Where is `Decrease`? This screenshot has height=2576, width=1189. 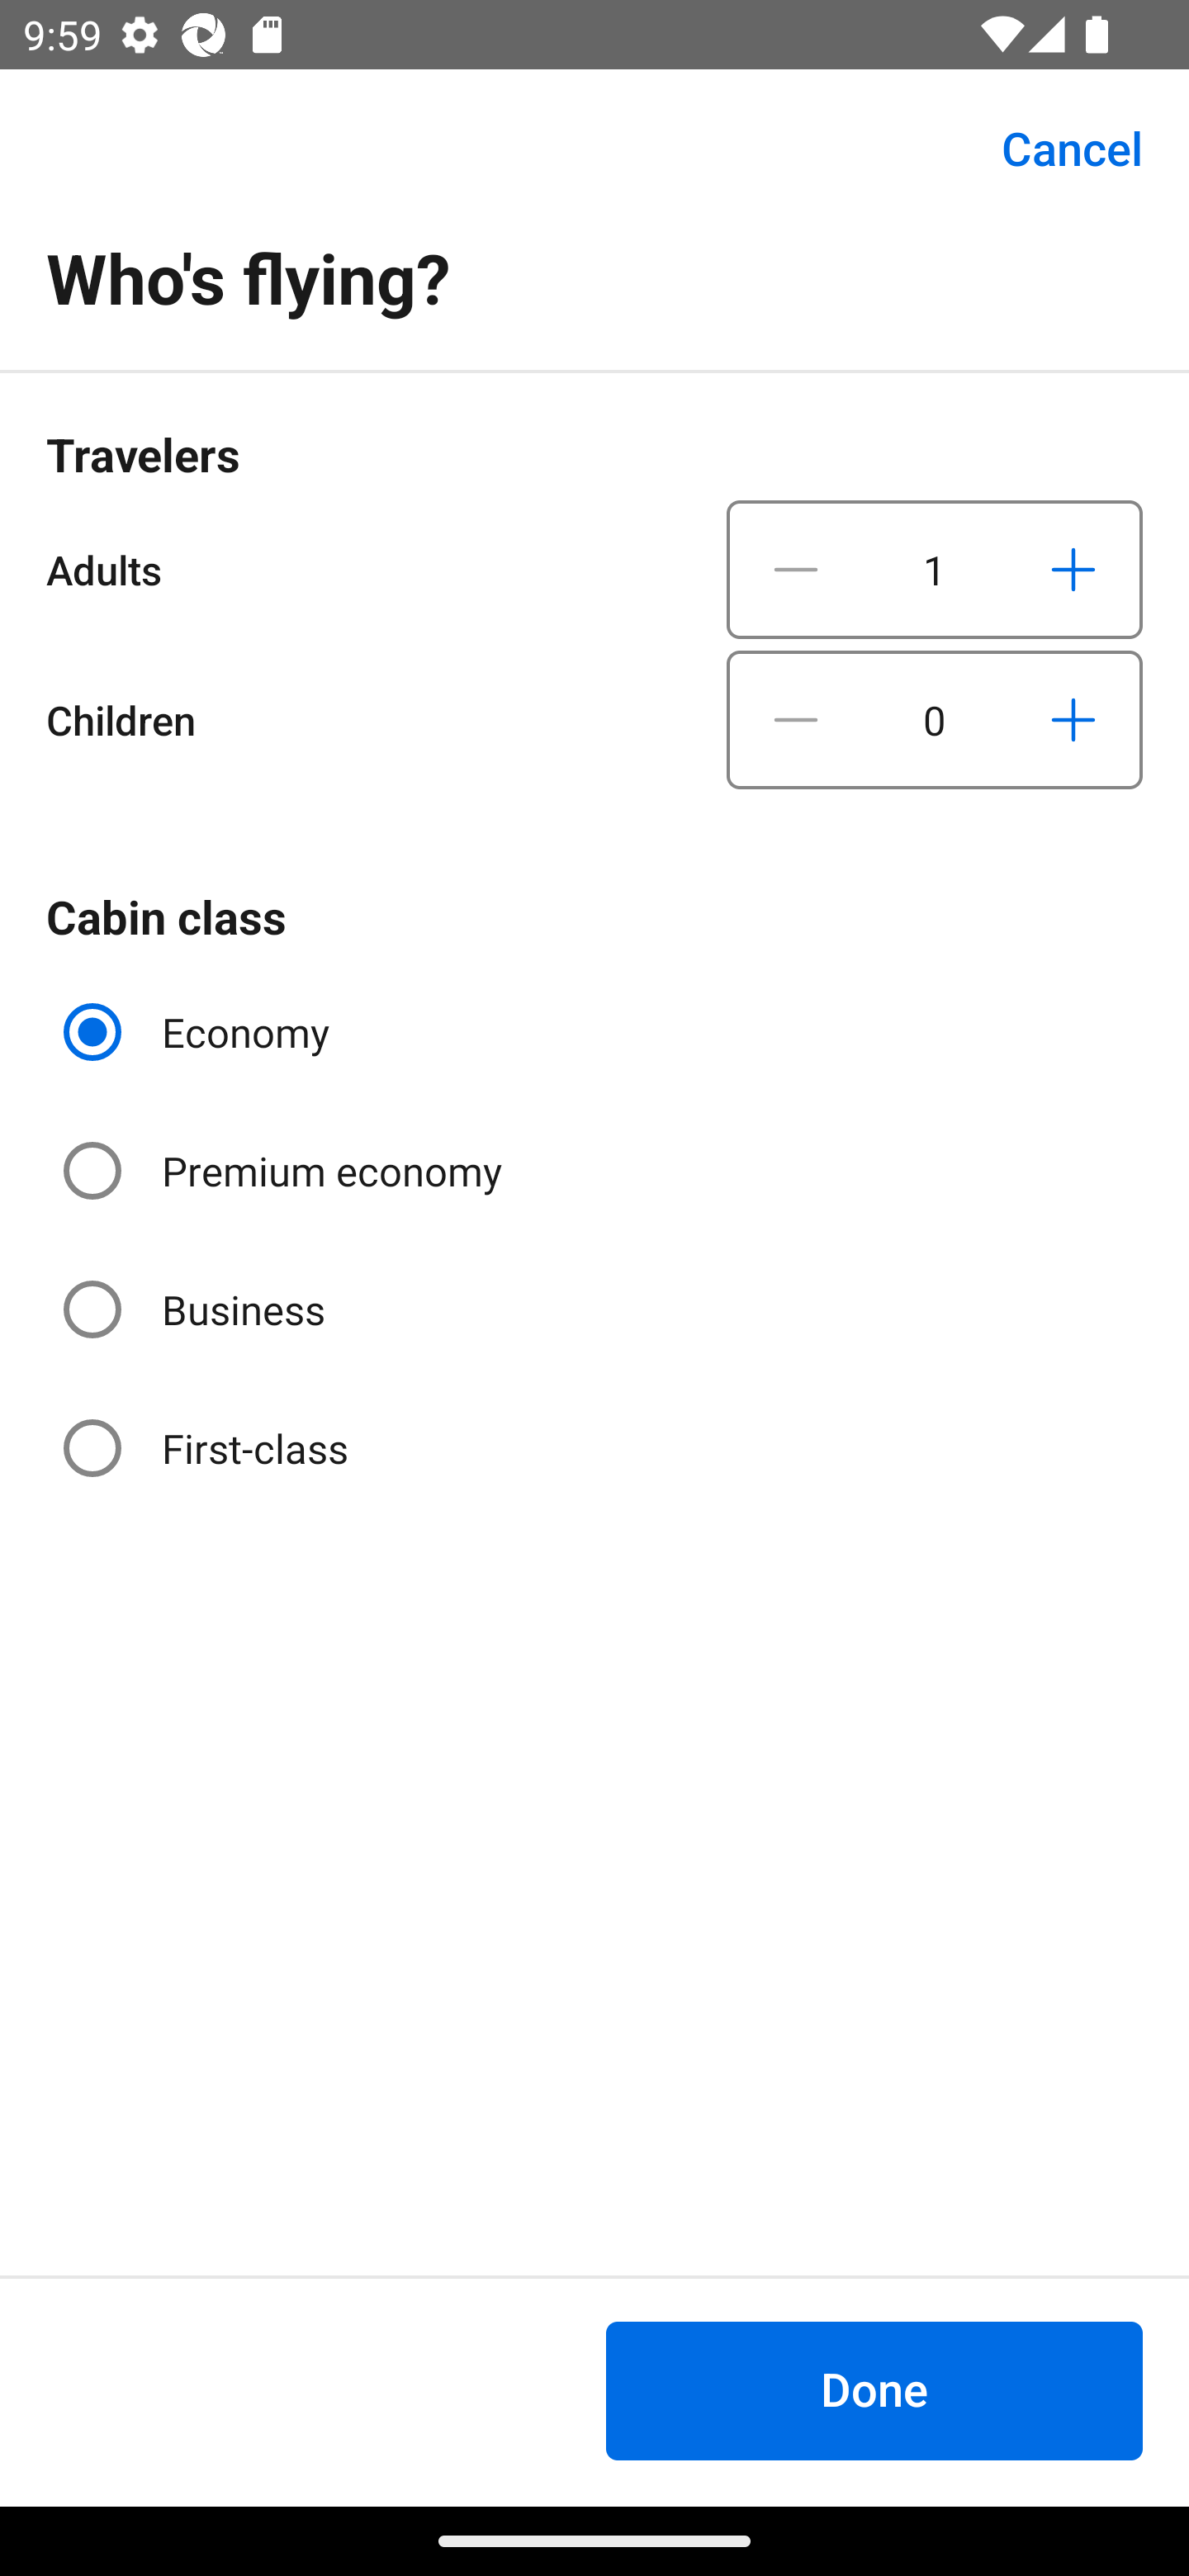
Decrease is located at coordinates (796, 720).